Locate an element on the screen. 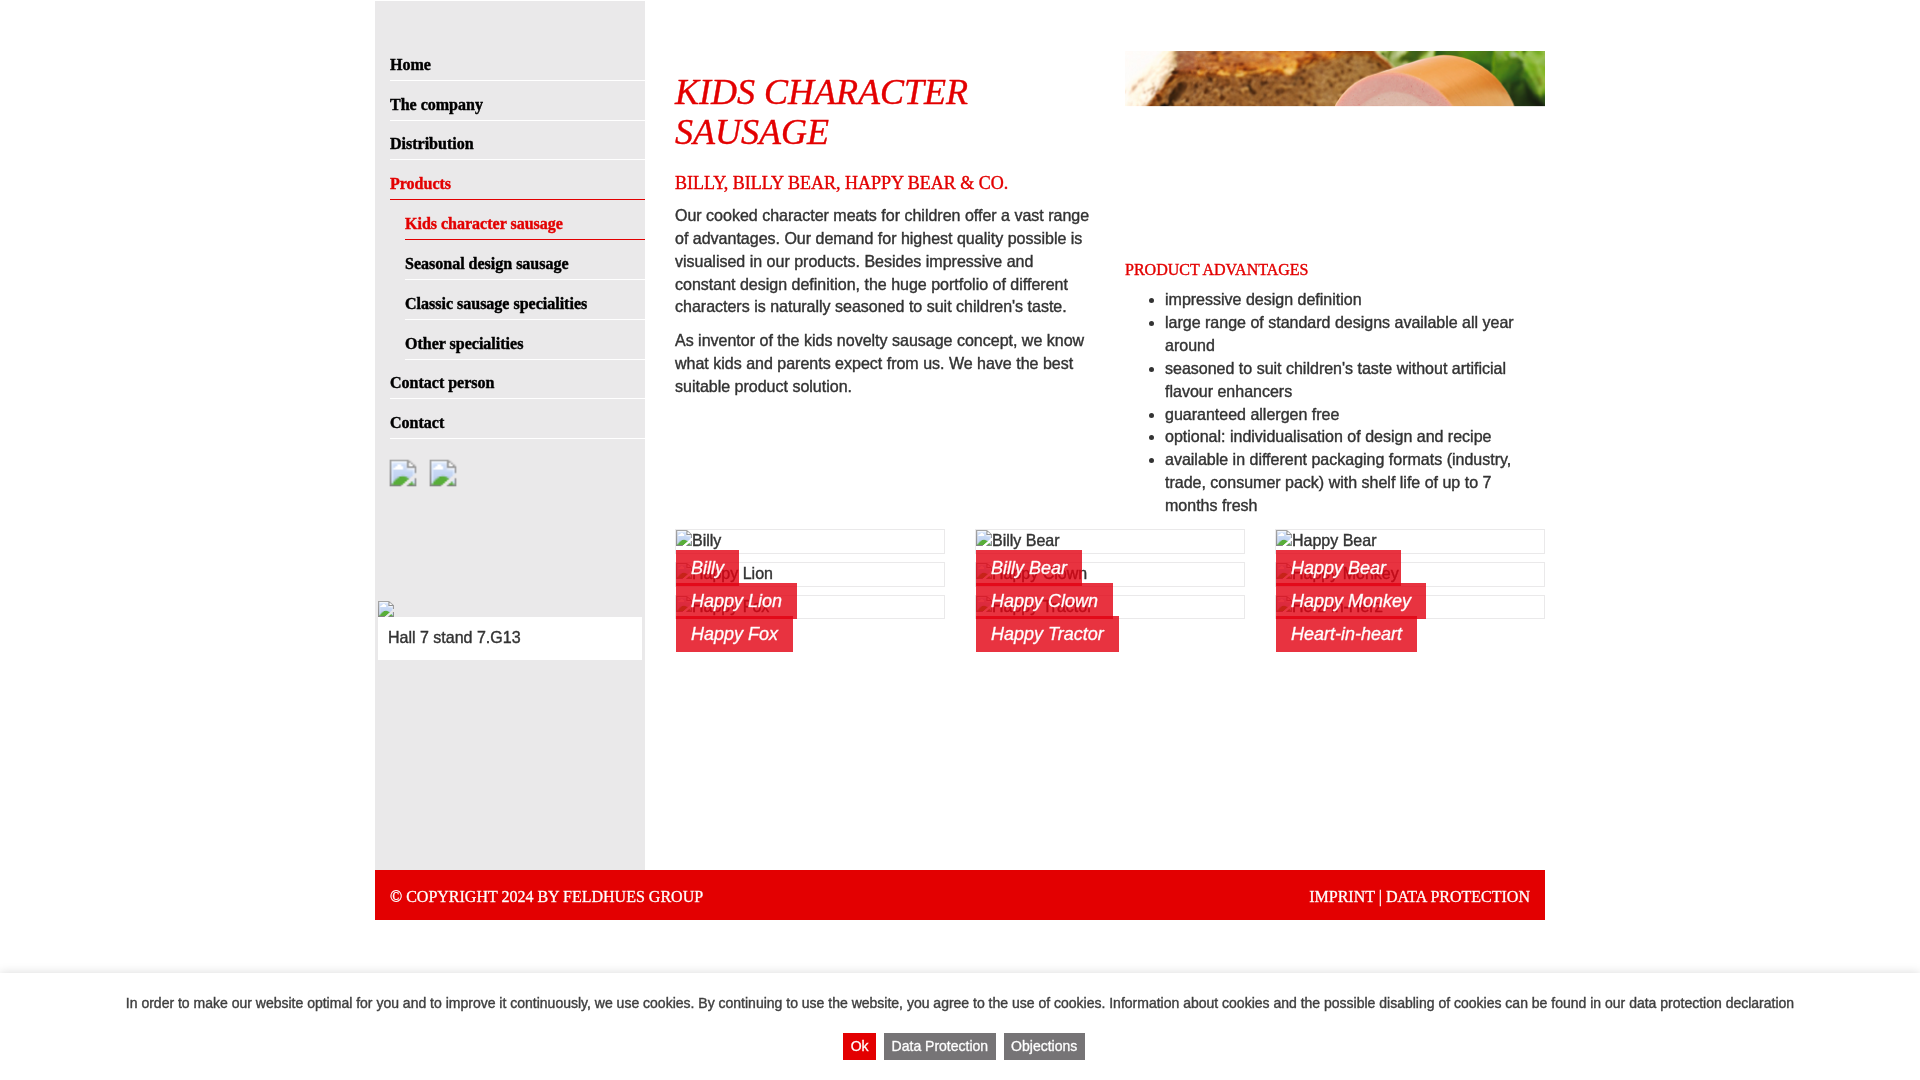 The height and width of the screenshot is (1080, 1920). The company is located at coordinates (517, 100).